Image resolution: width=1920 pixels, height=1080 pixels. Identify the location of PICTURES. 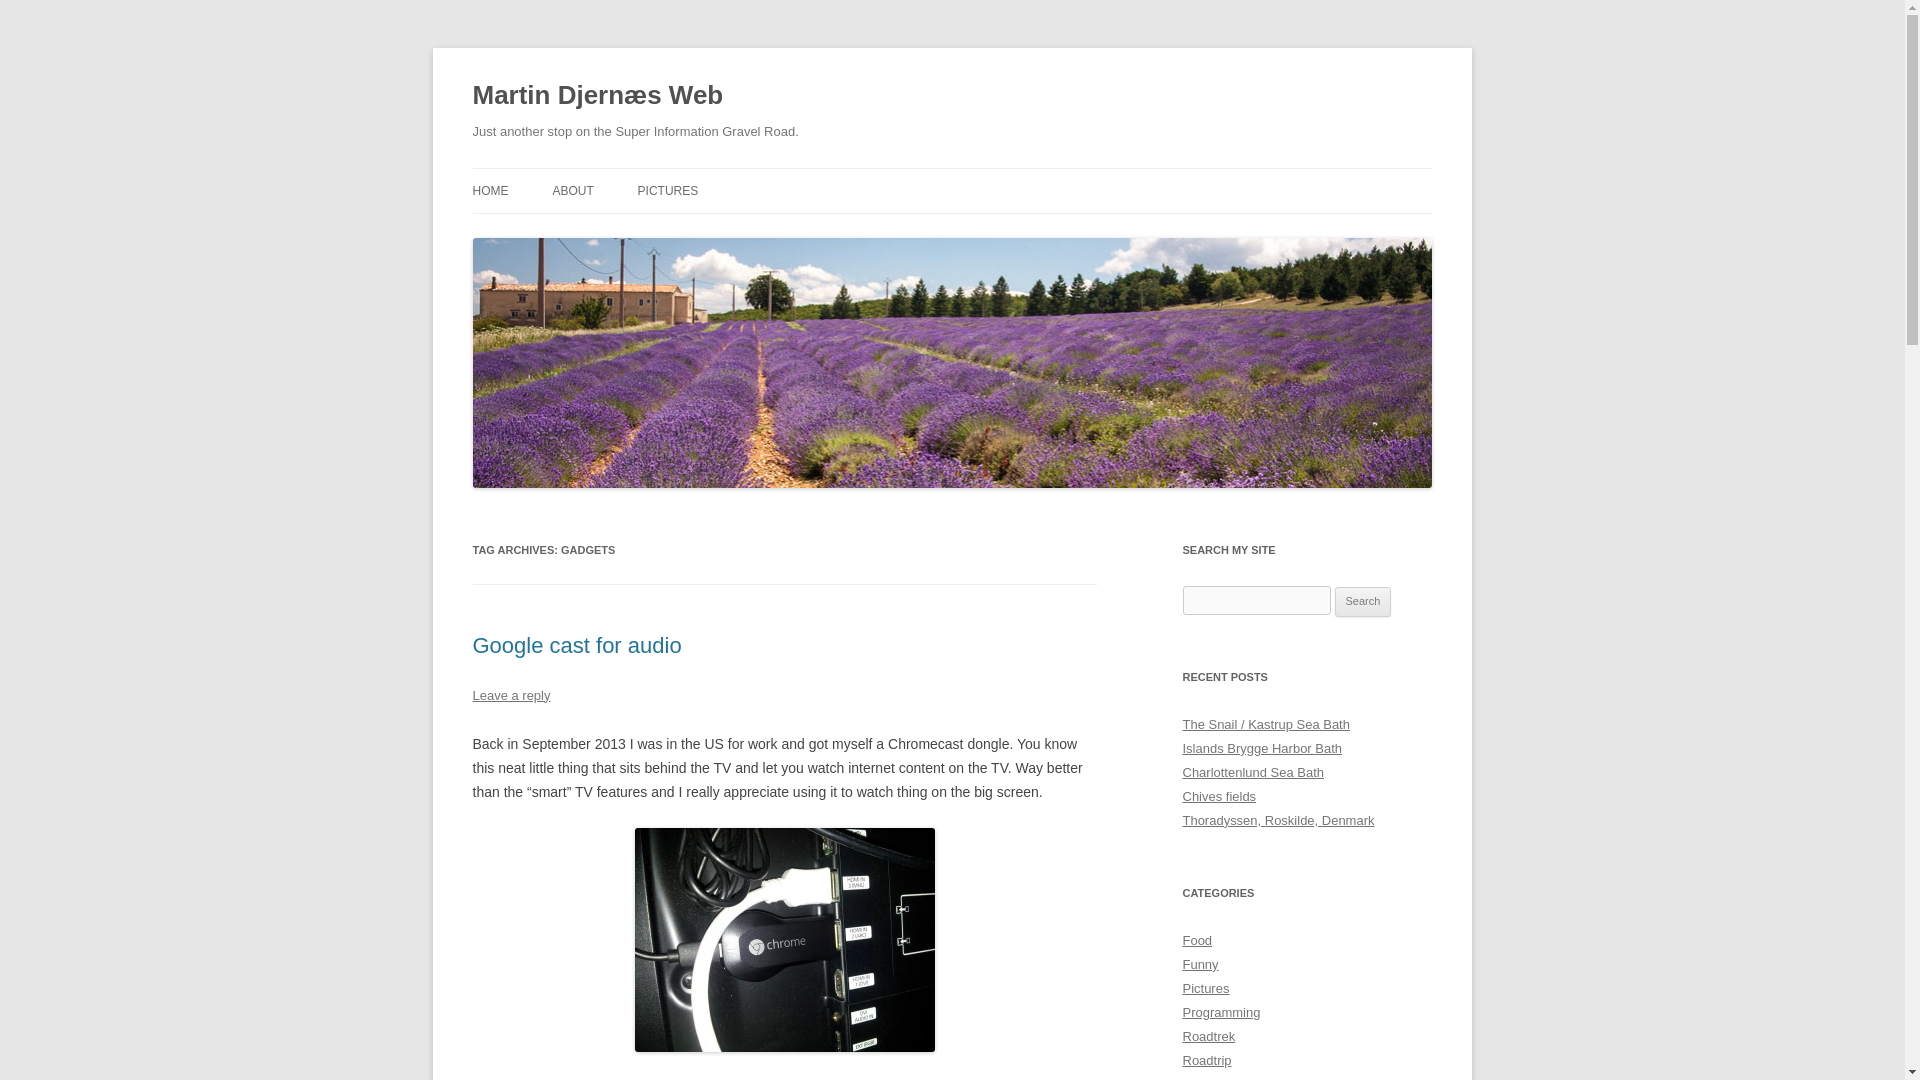
(668, 190).